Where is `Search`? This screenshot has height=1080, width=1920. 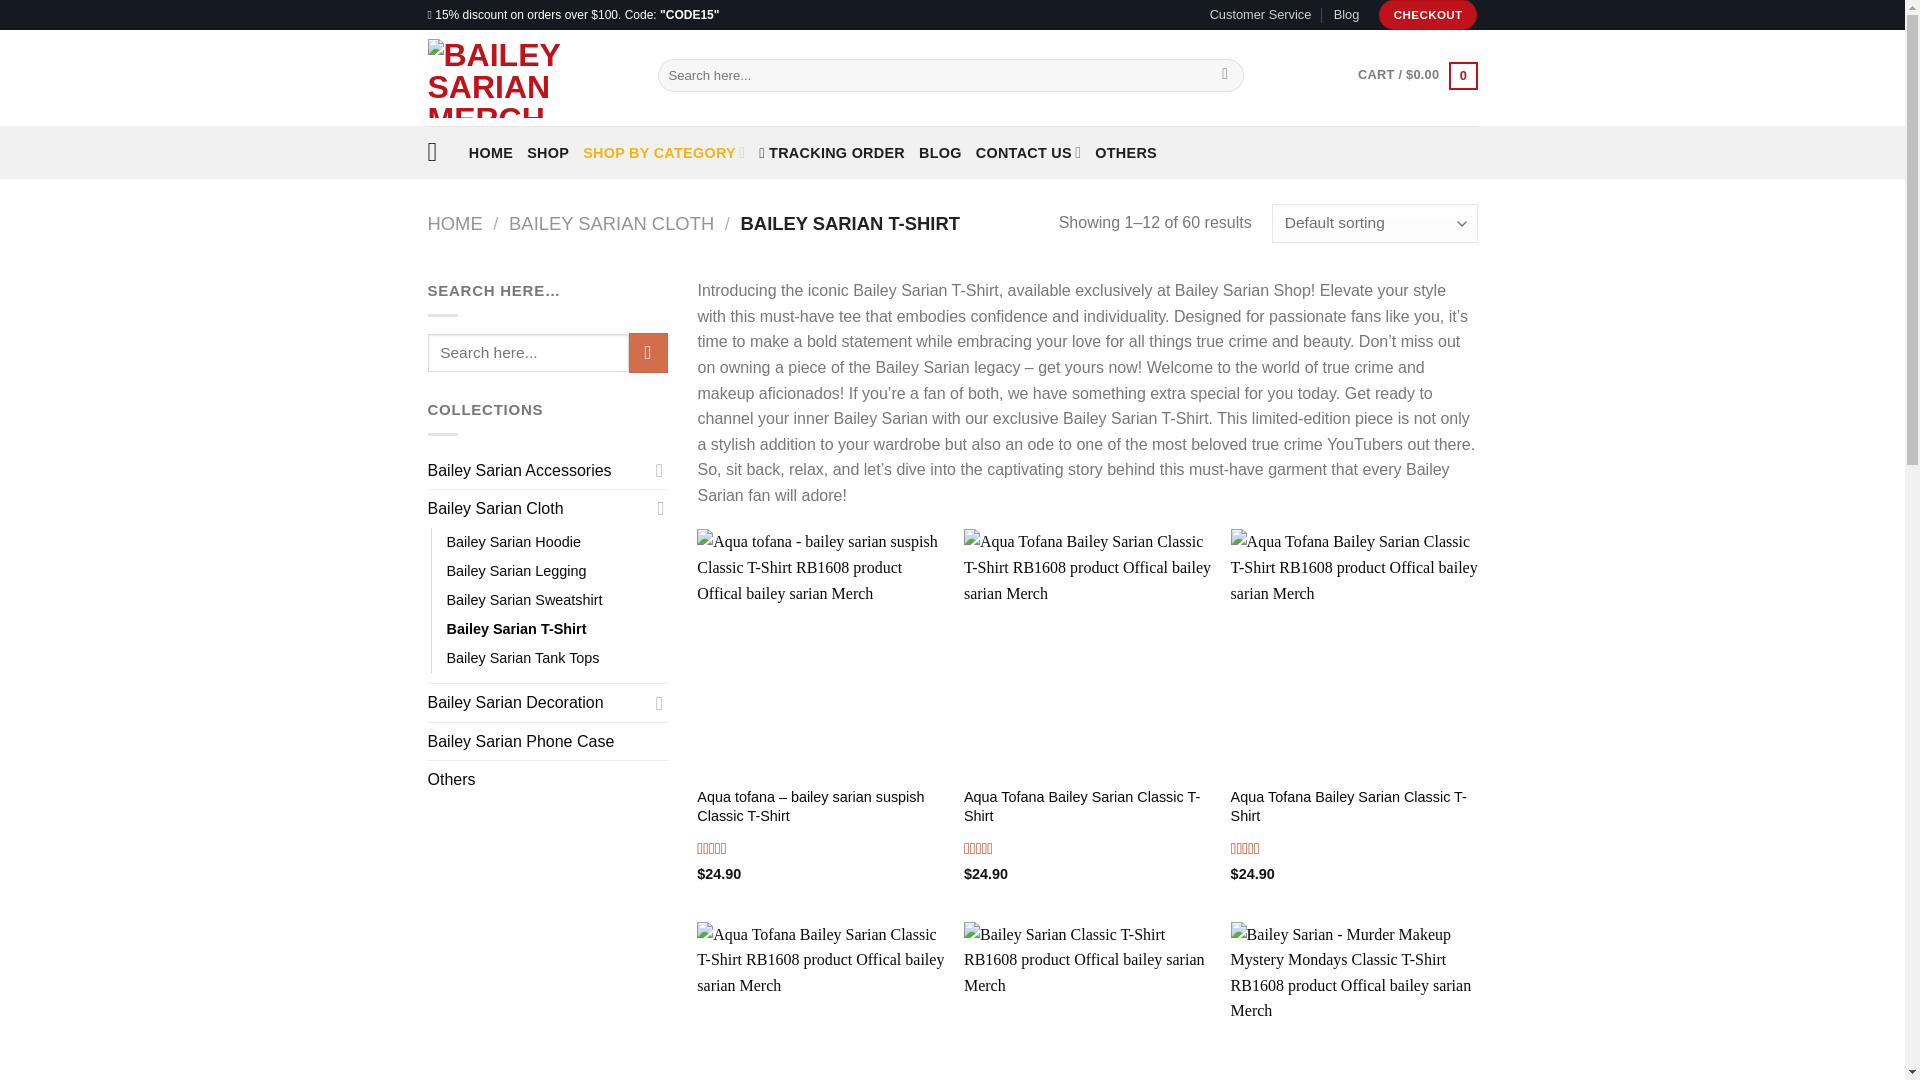 Search is located at coordinates (1226, 76).